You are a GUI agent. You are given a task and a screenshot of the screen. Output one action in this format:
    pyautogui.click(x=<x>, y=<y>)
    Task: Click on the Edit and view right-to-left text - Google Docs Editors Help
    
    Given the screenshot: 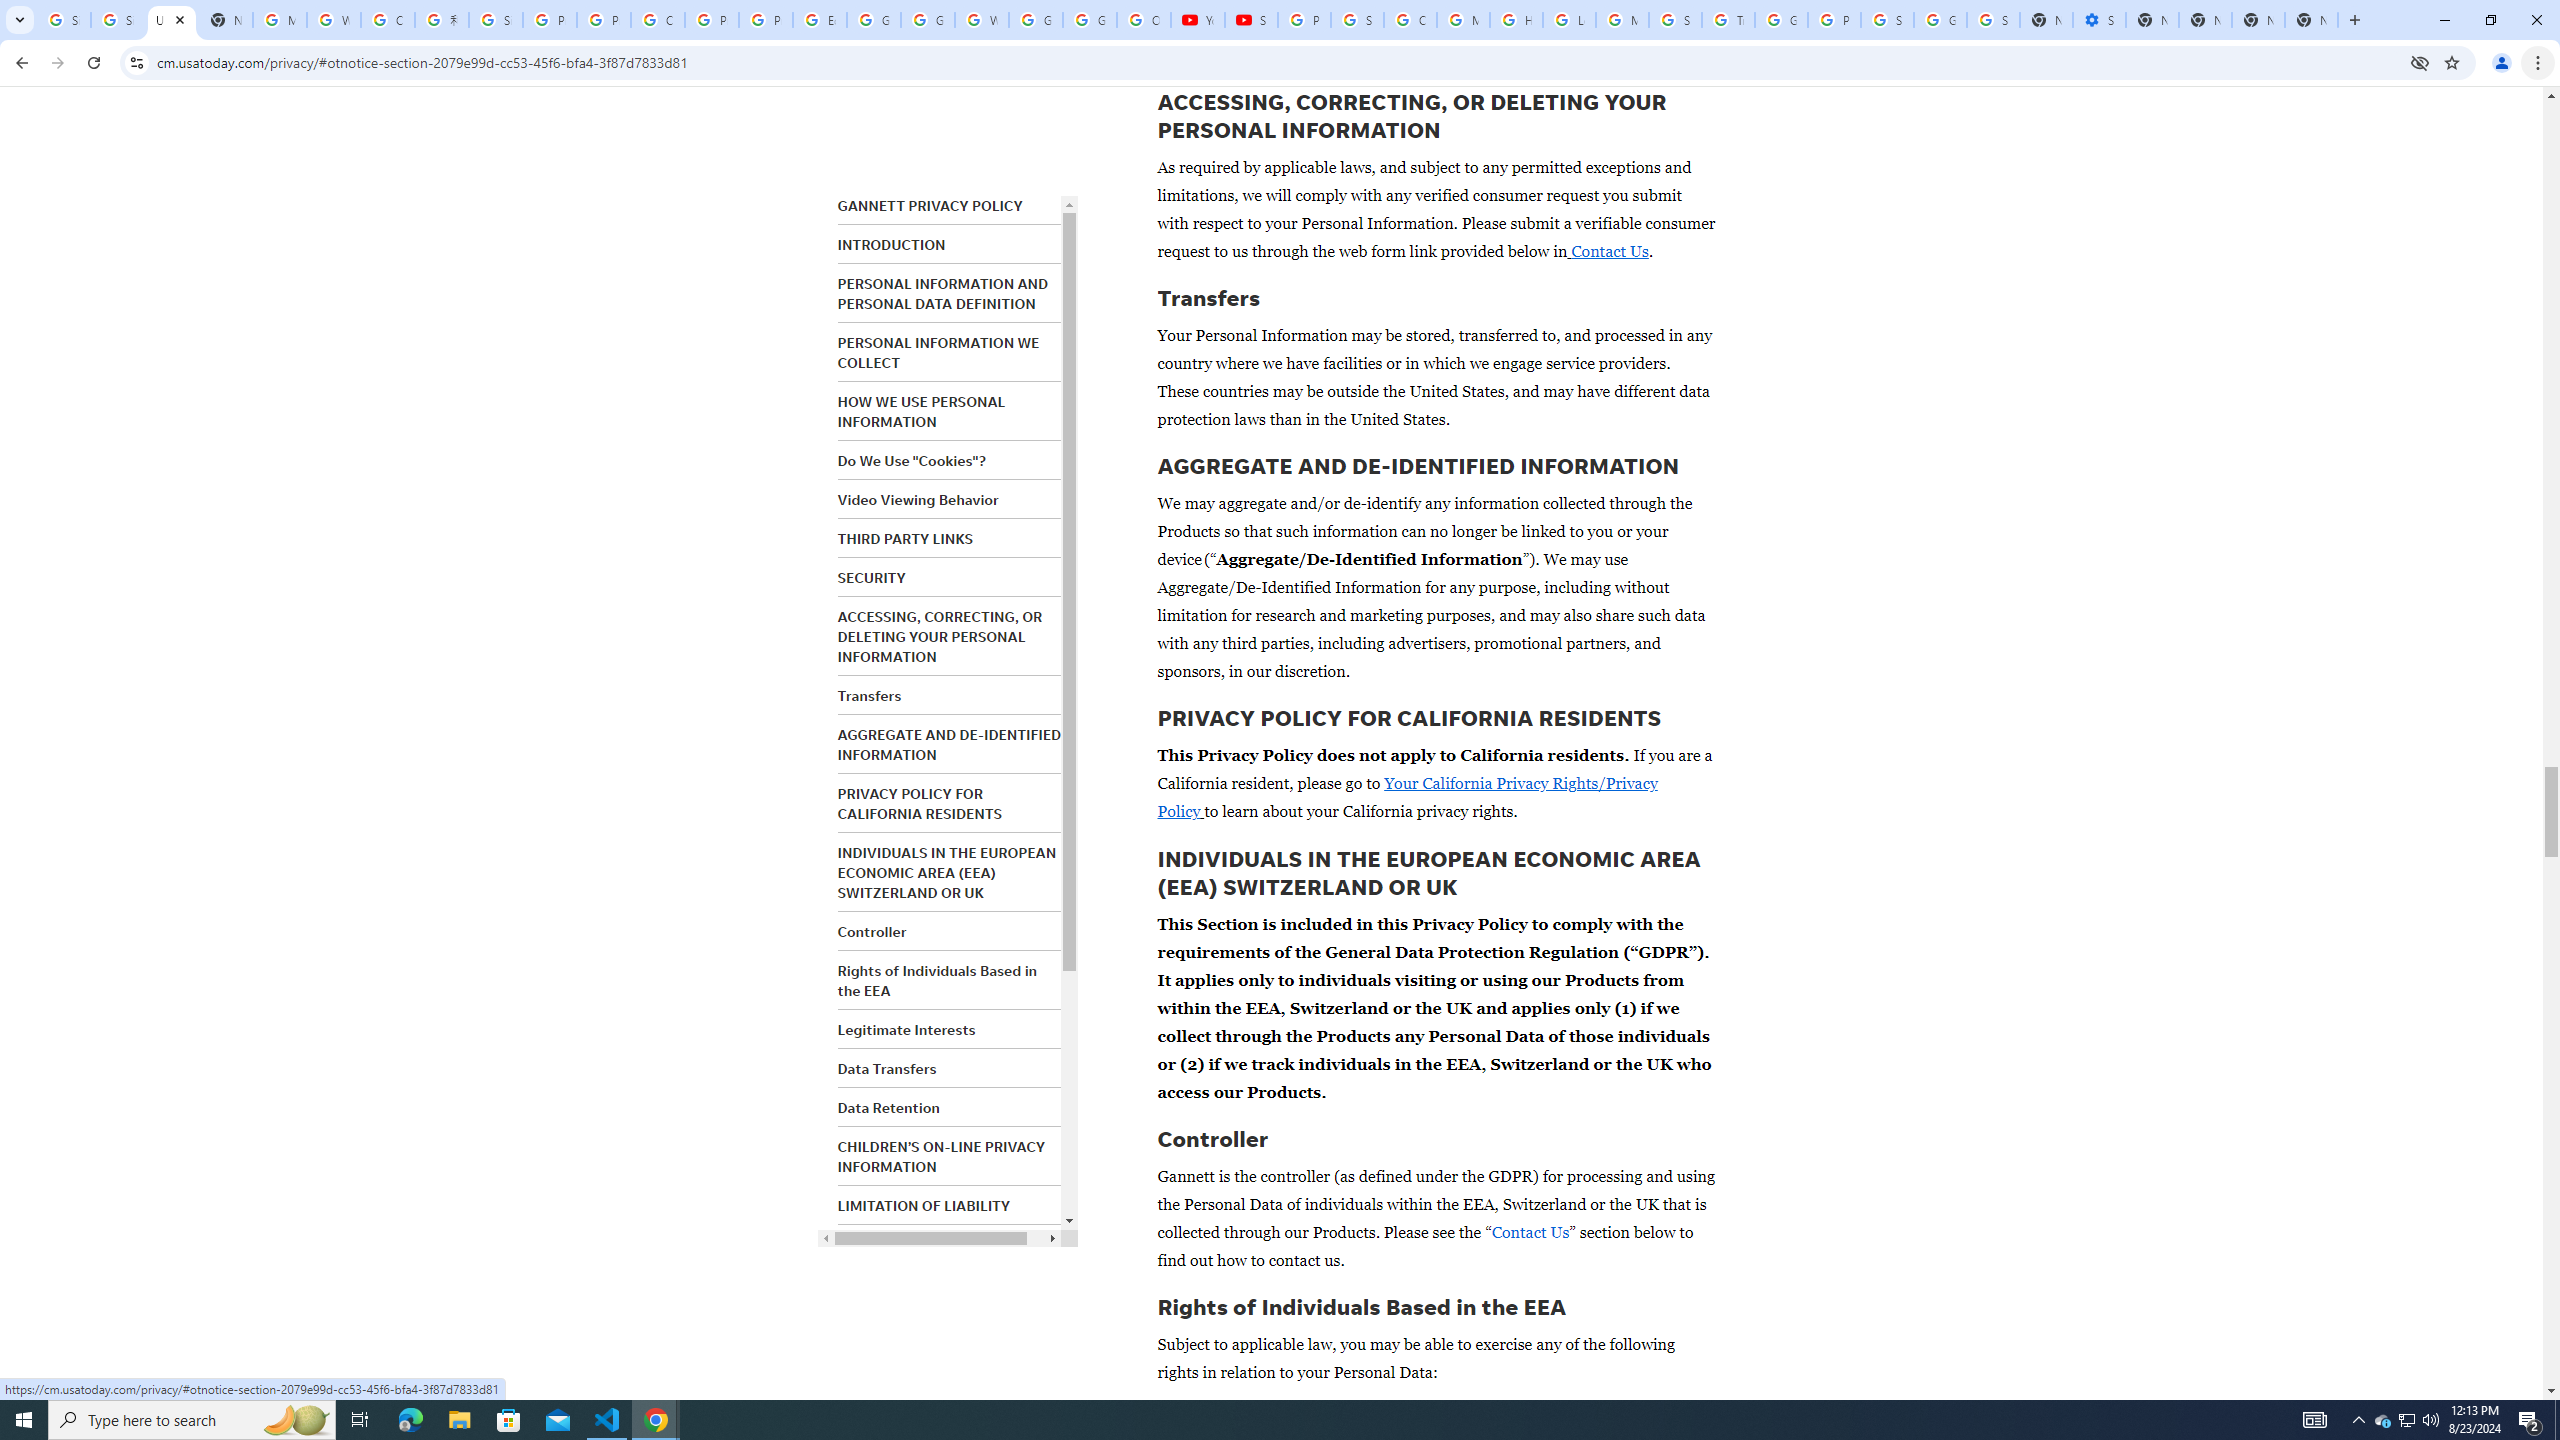 What is the action you would take?
    pyautogui.click(x=819, y=20)
    